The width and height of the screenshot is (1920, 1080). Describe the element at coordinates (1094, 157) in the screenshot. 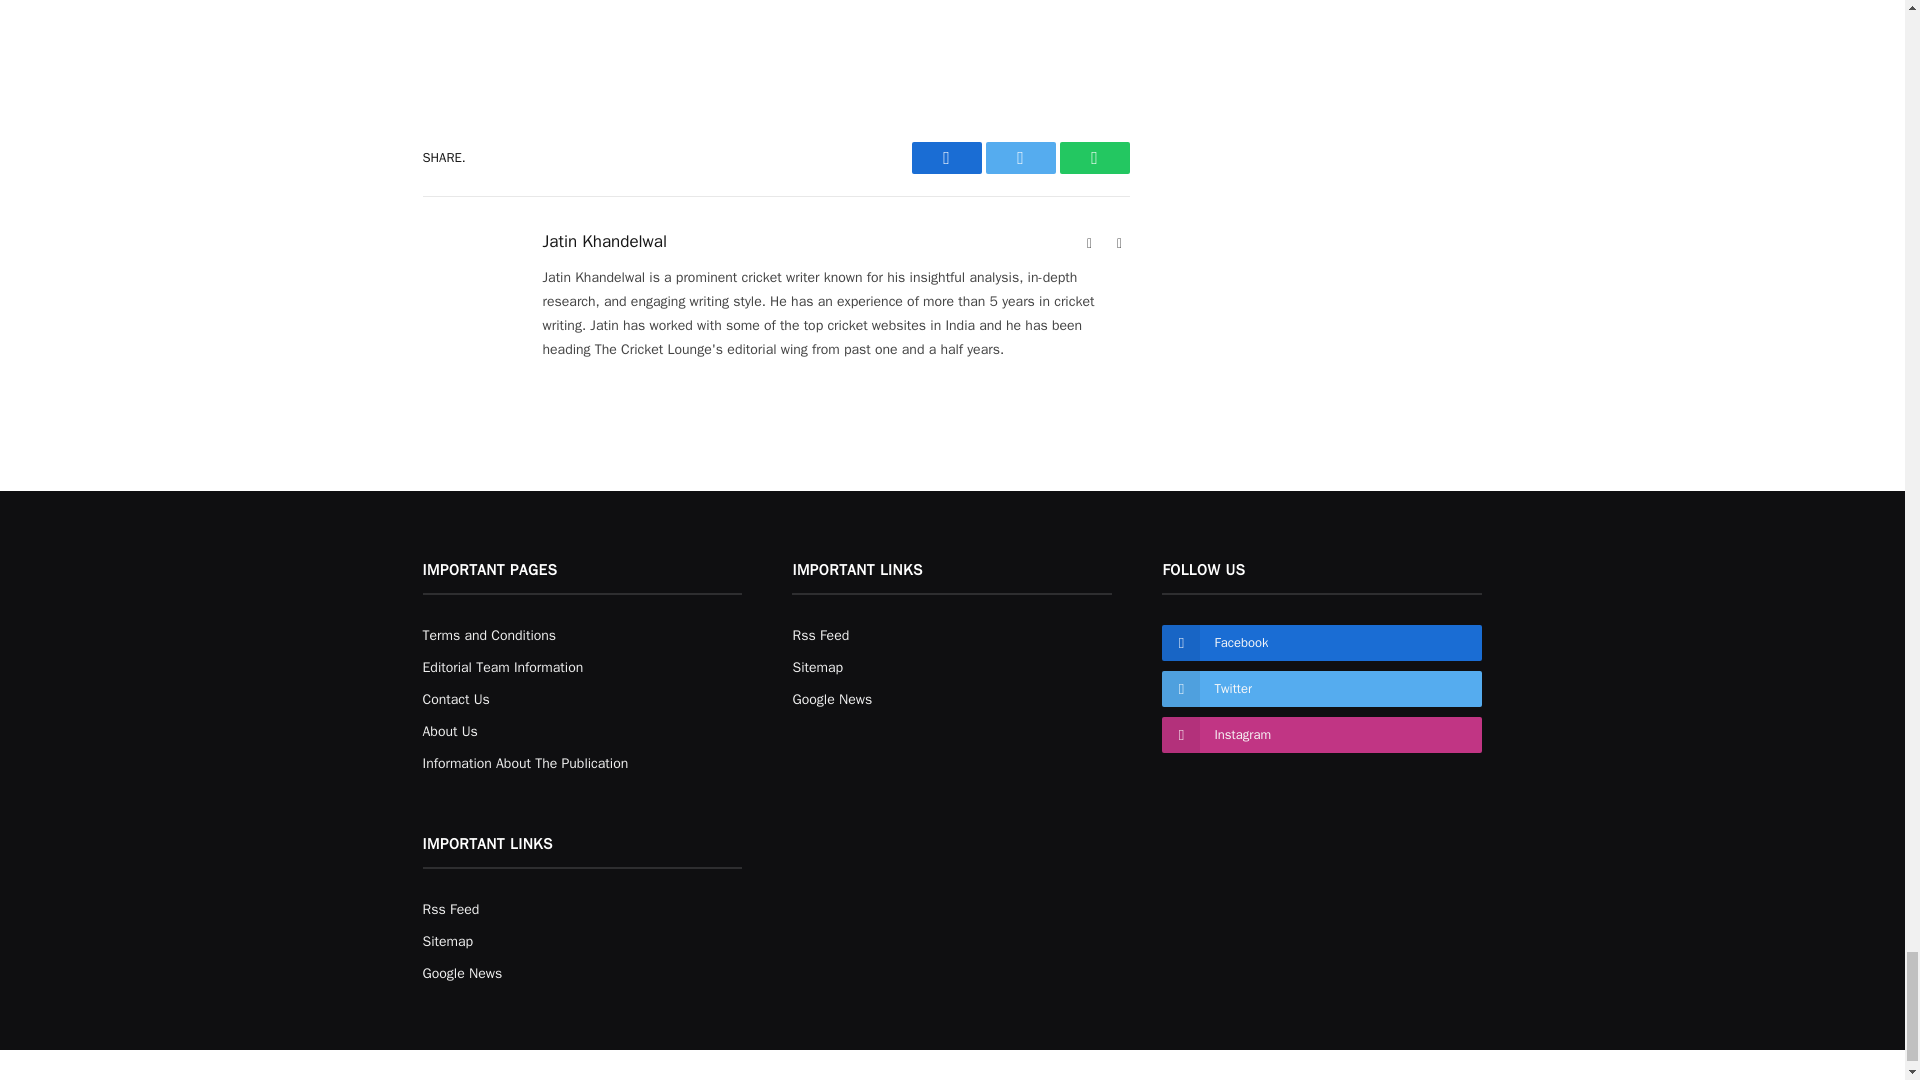

I see `WhatsApp` at that location.